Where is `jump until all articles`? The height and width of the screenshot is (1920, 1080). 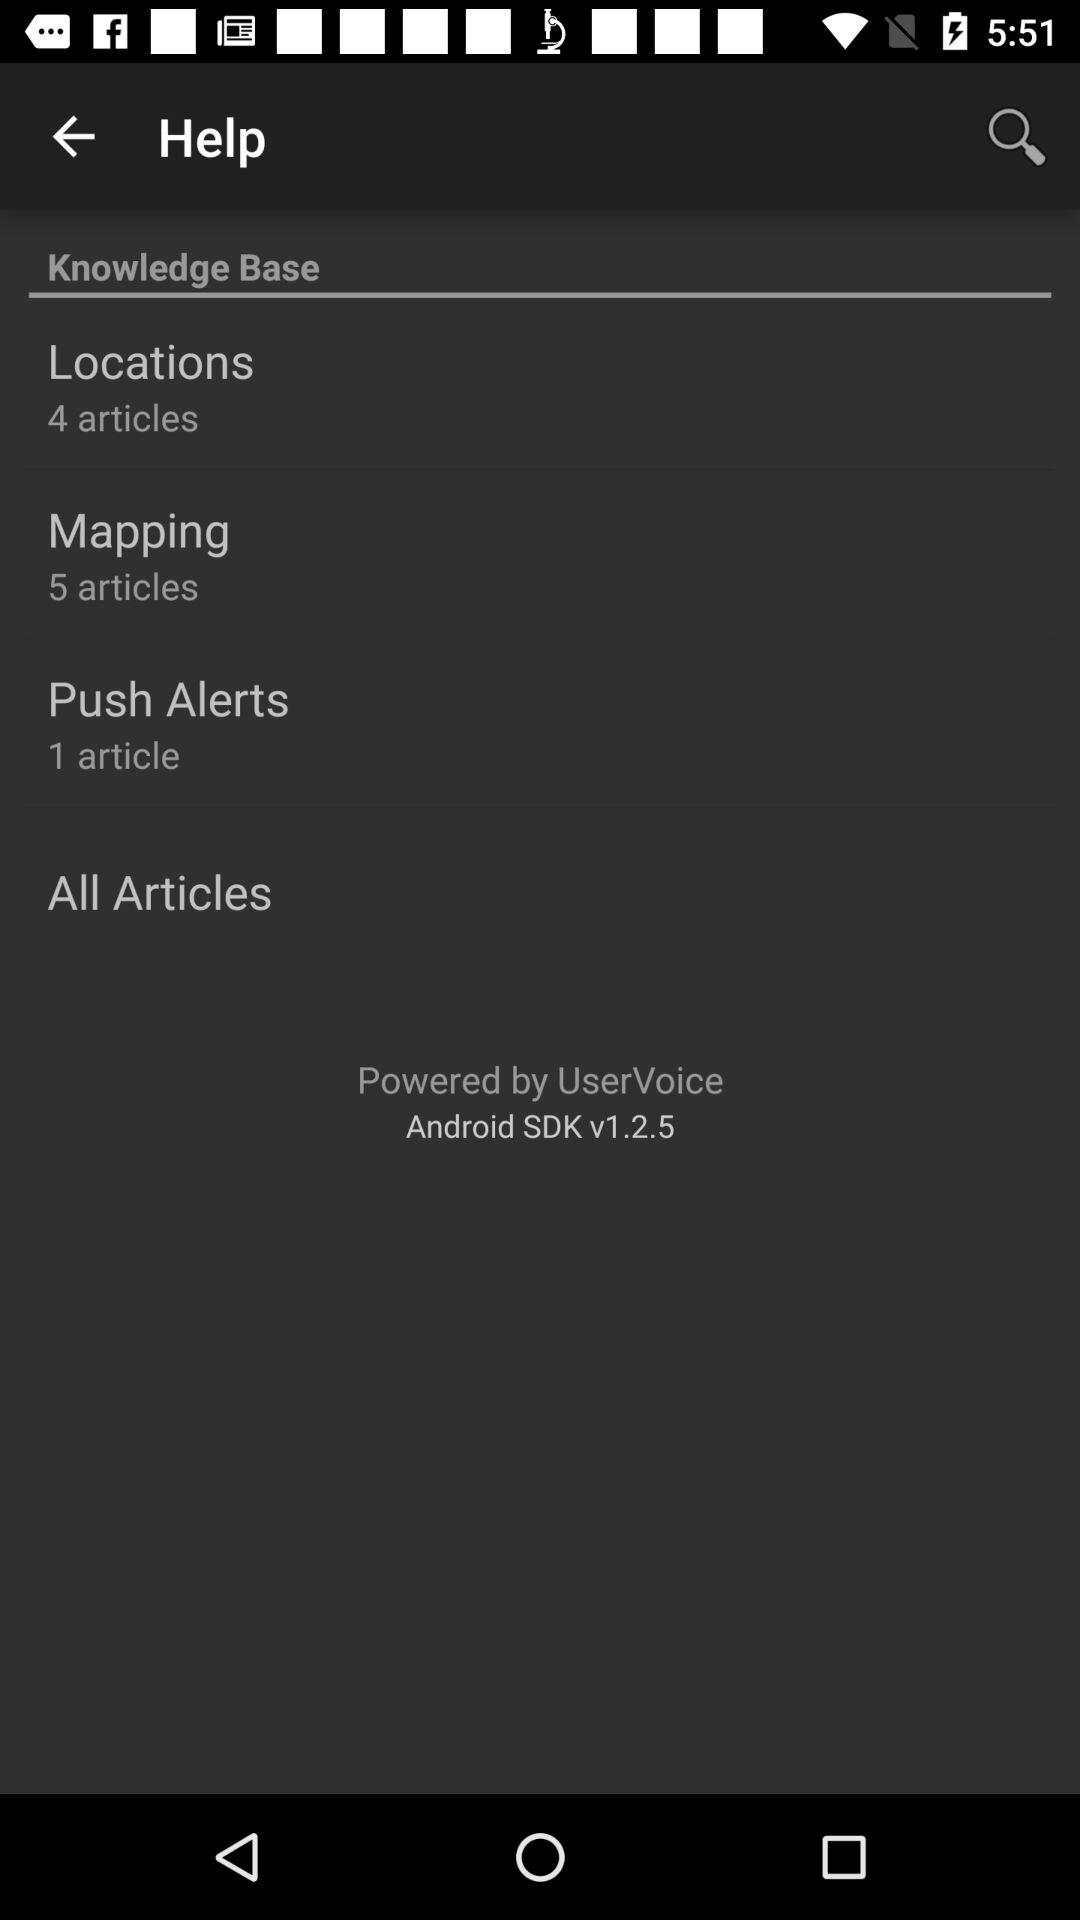
jump until all articles is located at coordinates (160, 891).